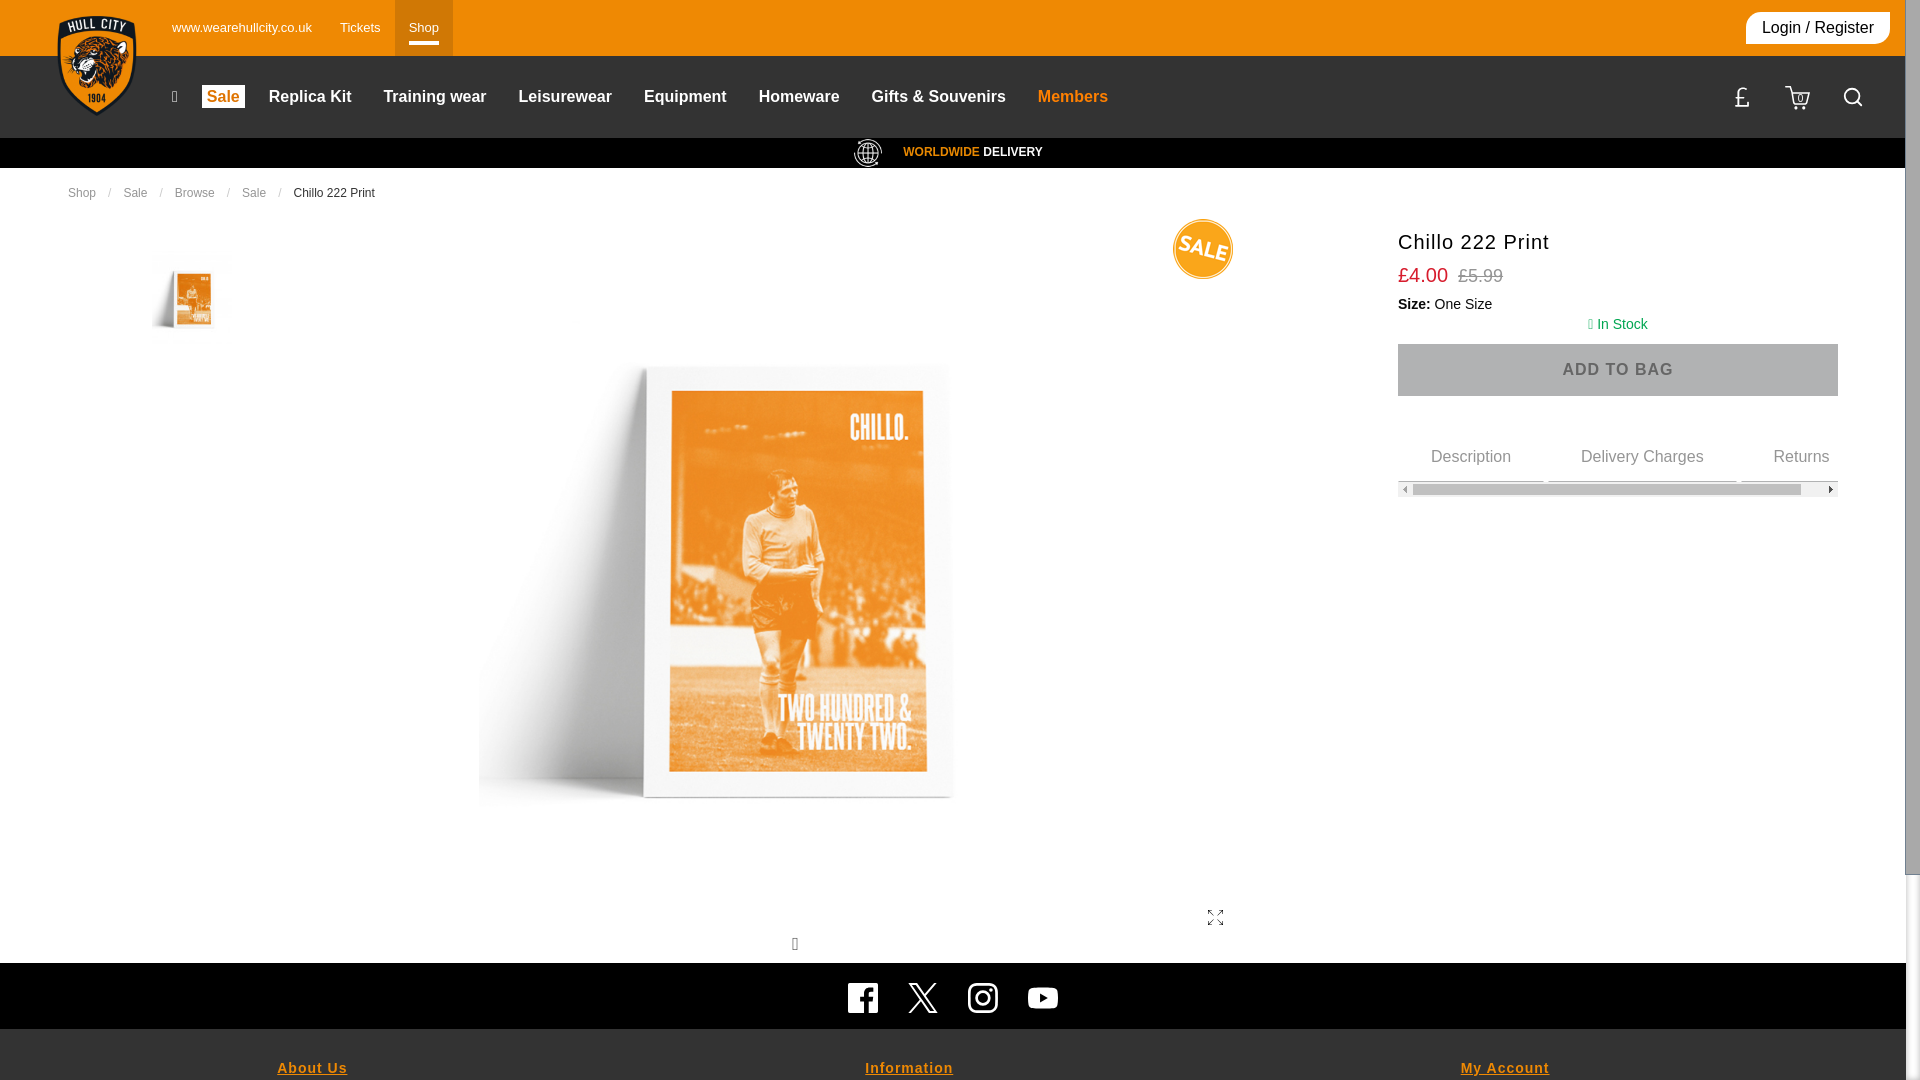  What do you see at coordinates (724, 944) in the screenshot?
I see `Share on Facebook` at bounding box center [724, 944].